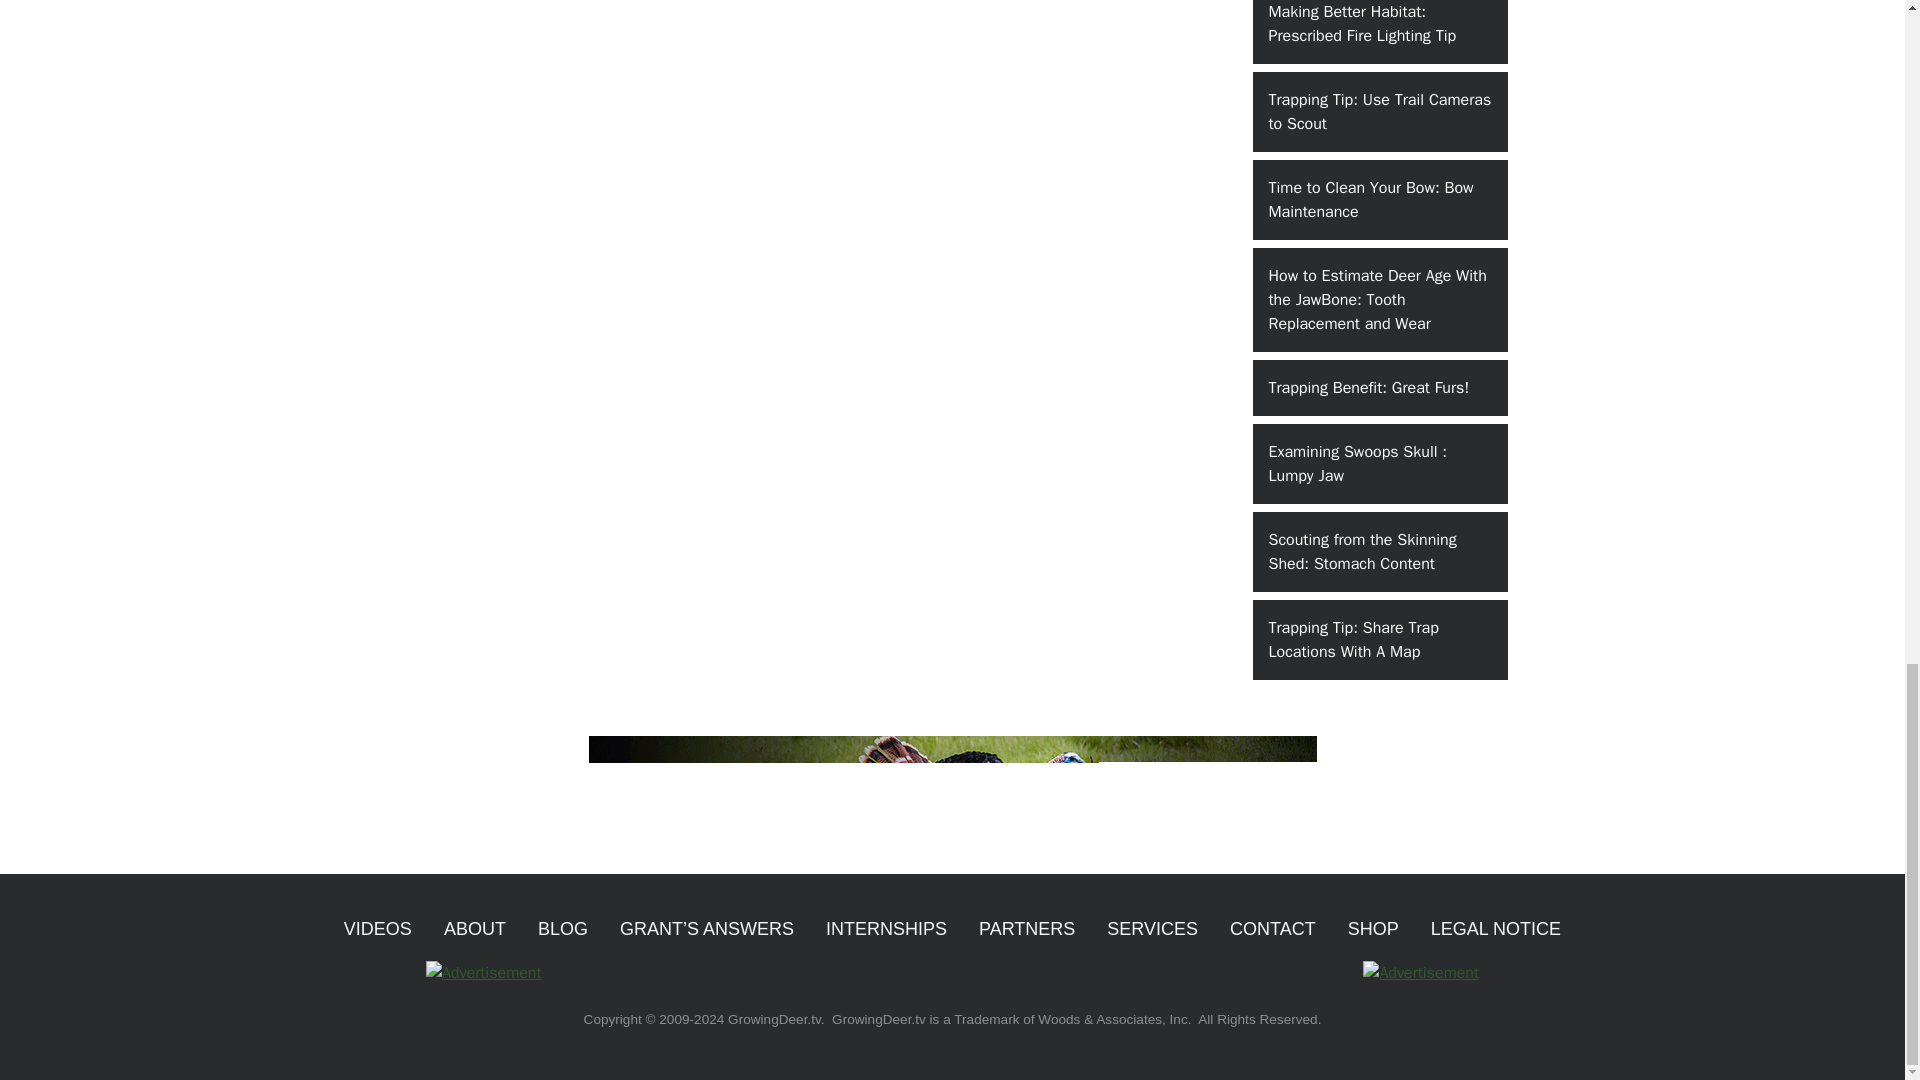  What do you see at coordinates (1379, 640) in the screenshot?
I see `Trapping Tip: Share Trap Locations With A Map` at bounding box center [1379, 640].